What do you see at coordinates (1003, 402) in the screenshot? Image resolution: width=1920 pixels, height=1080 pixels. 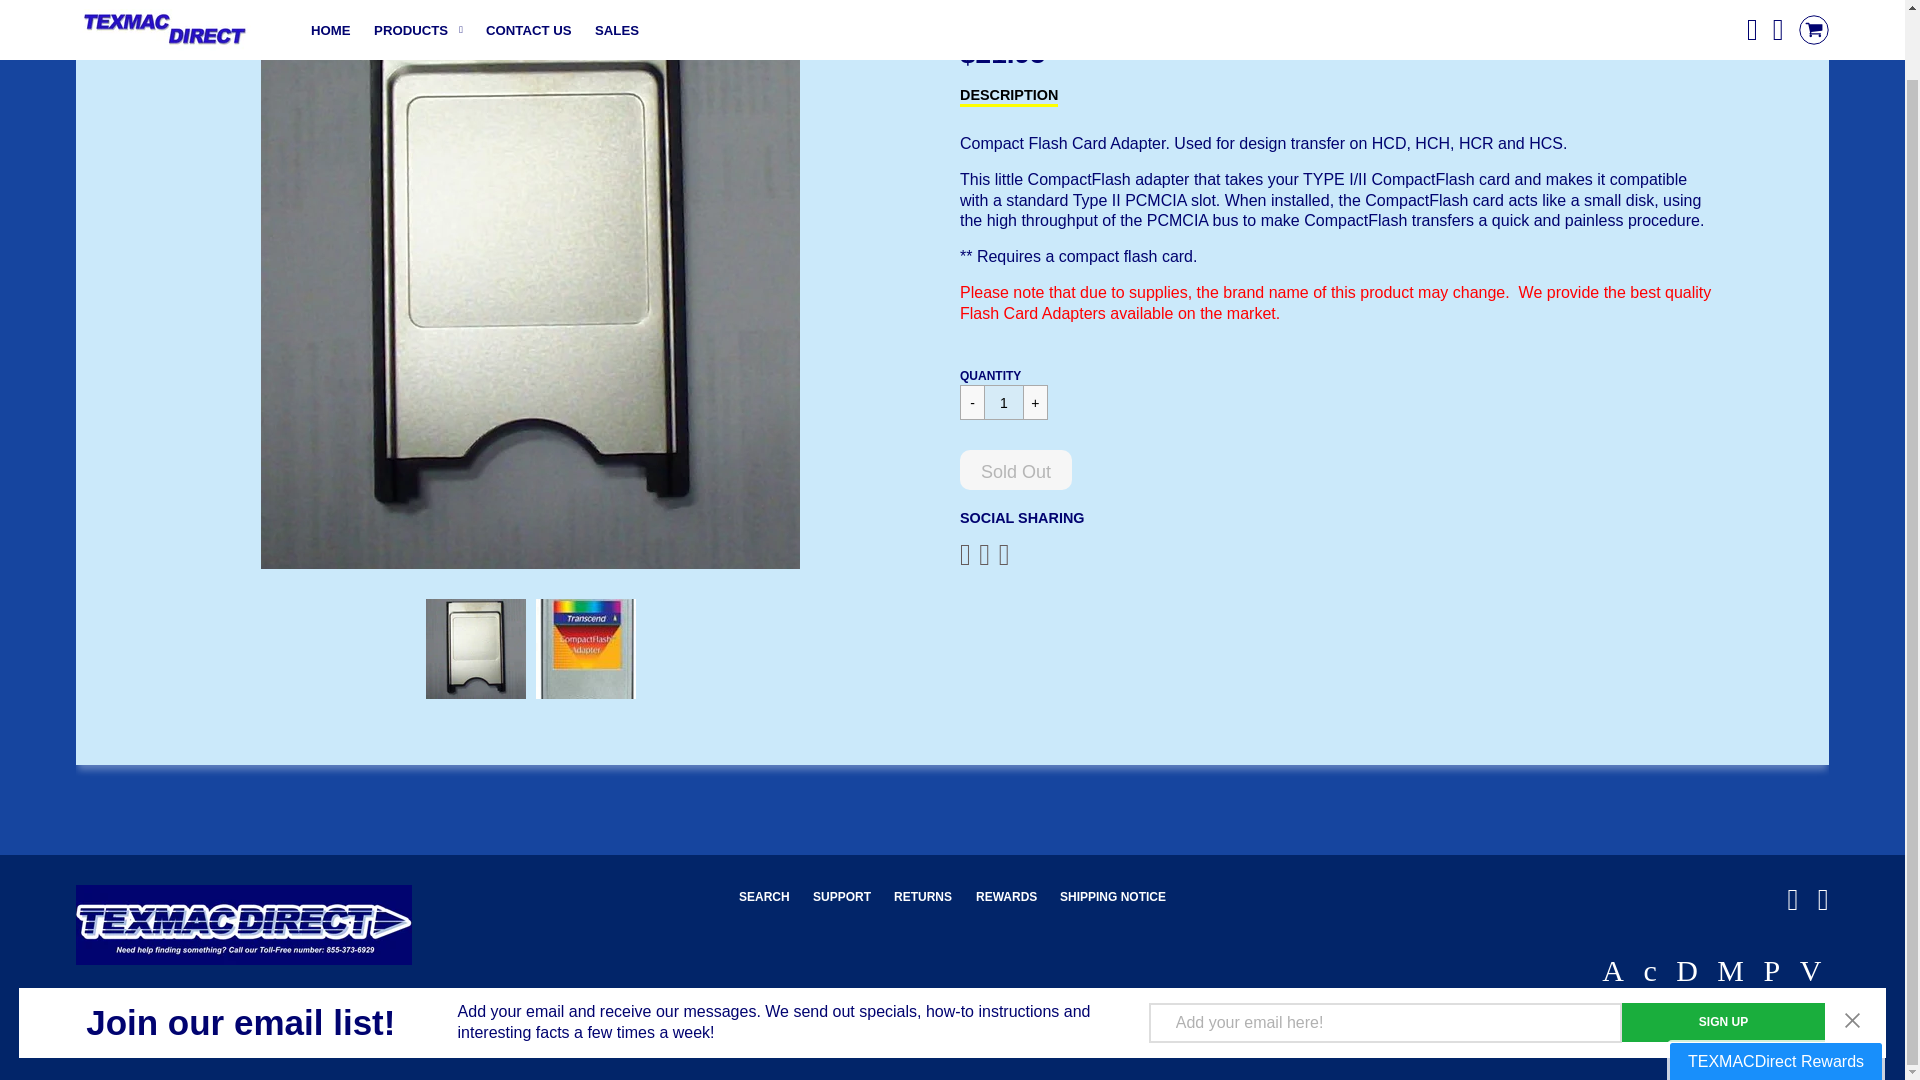 I see `1` at bounding box center [1003, 402].